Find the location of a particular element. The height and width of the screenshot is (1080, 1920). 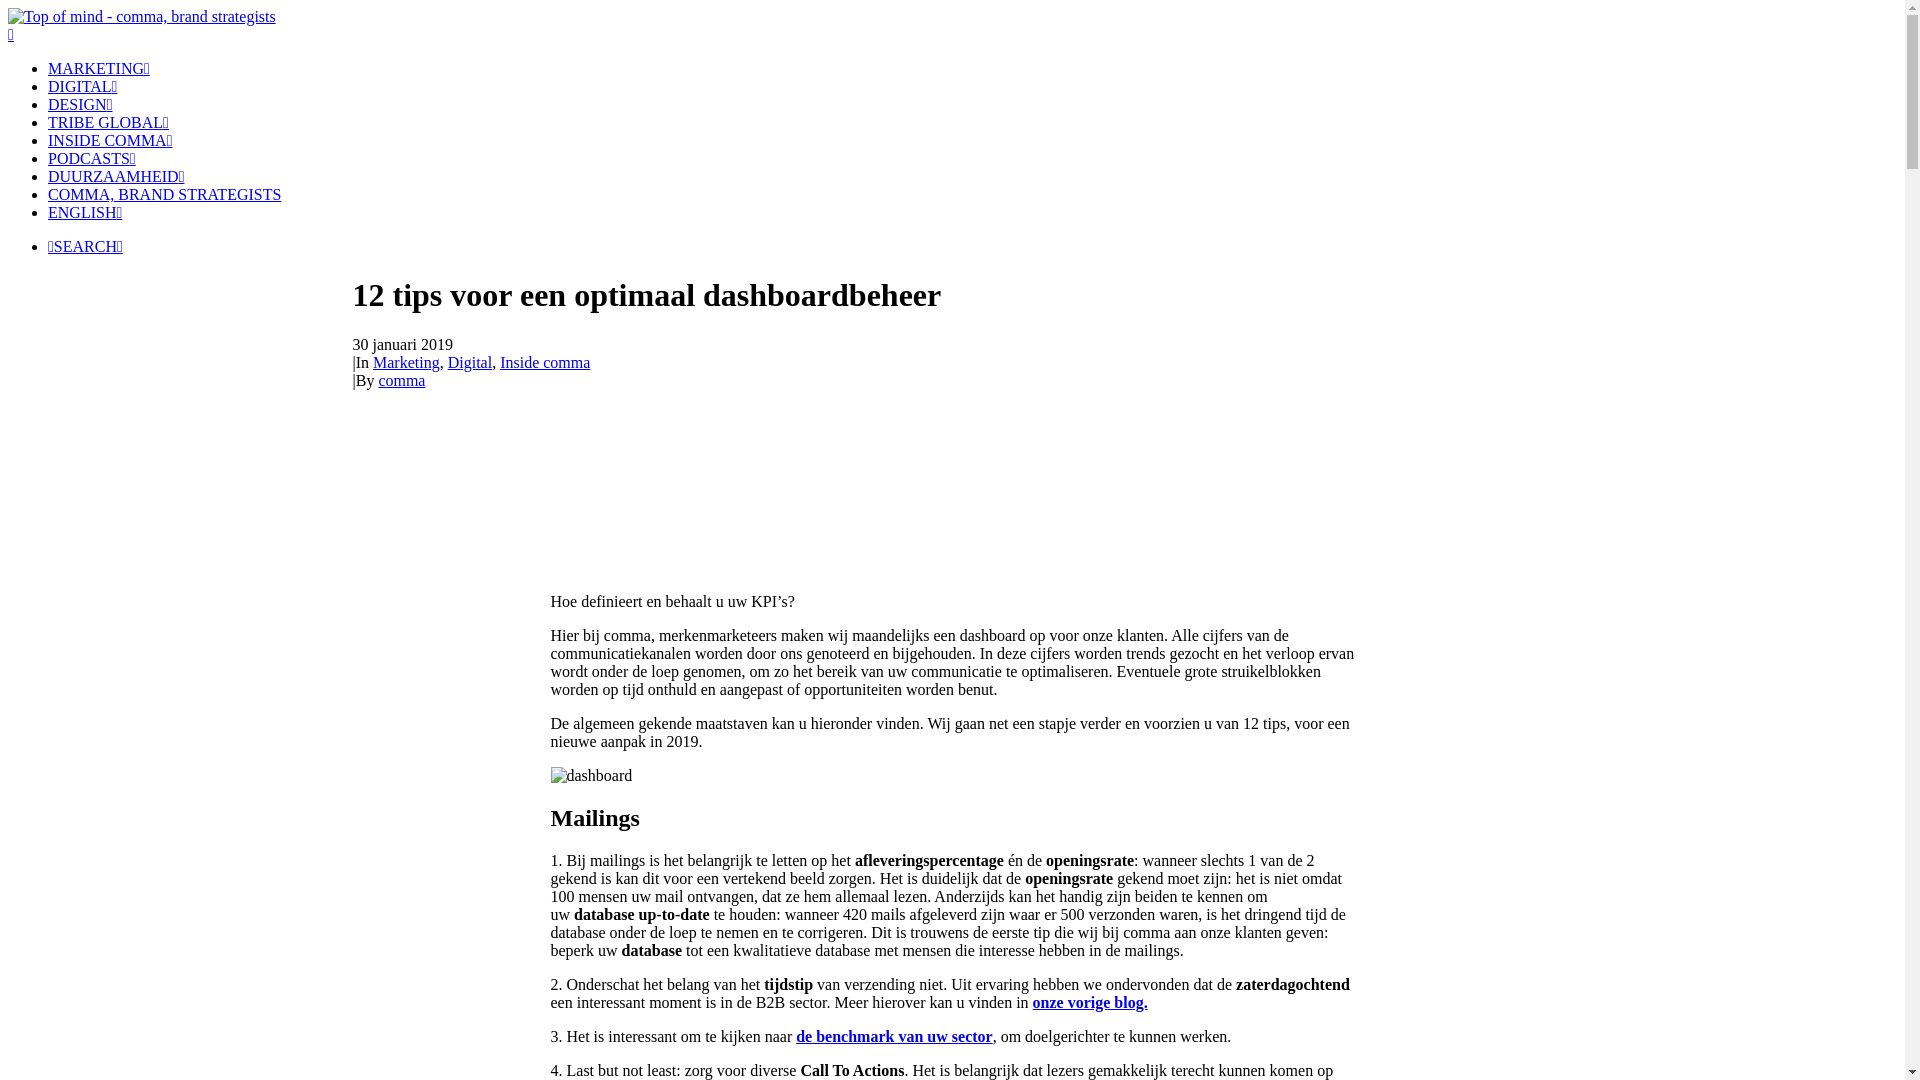

onze vorige blog. is located at coordinates (1090, 1002).